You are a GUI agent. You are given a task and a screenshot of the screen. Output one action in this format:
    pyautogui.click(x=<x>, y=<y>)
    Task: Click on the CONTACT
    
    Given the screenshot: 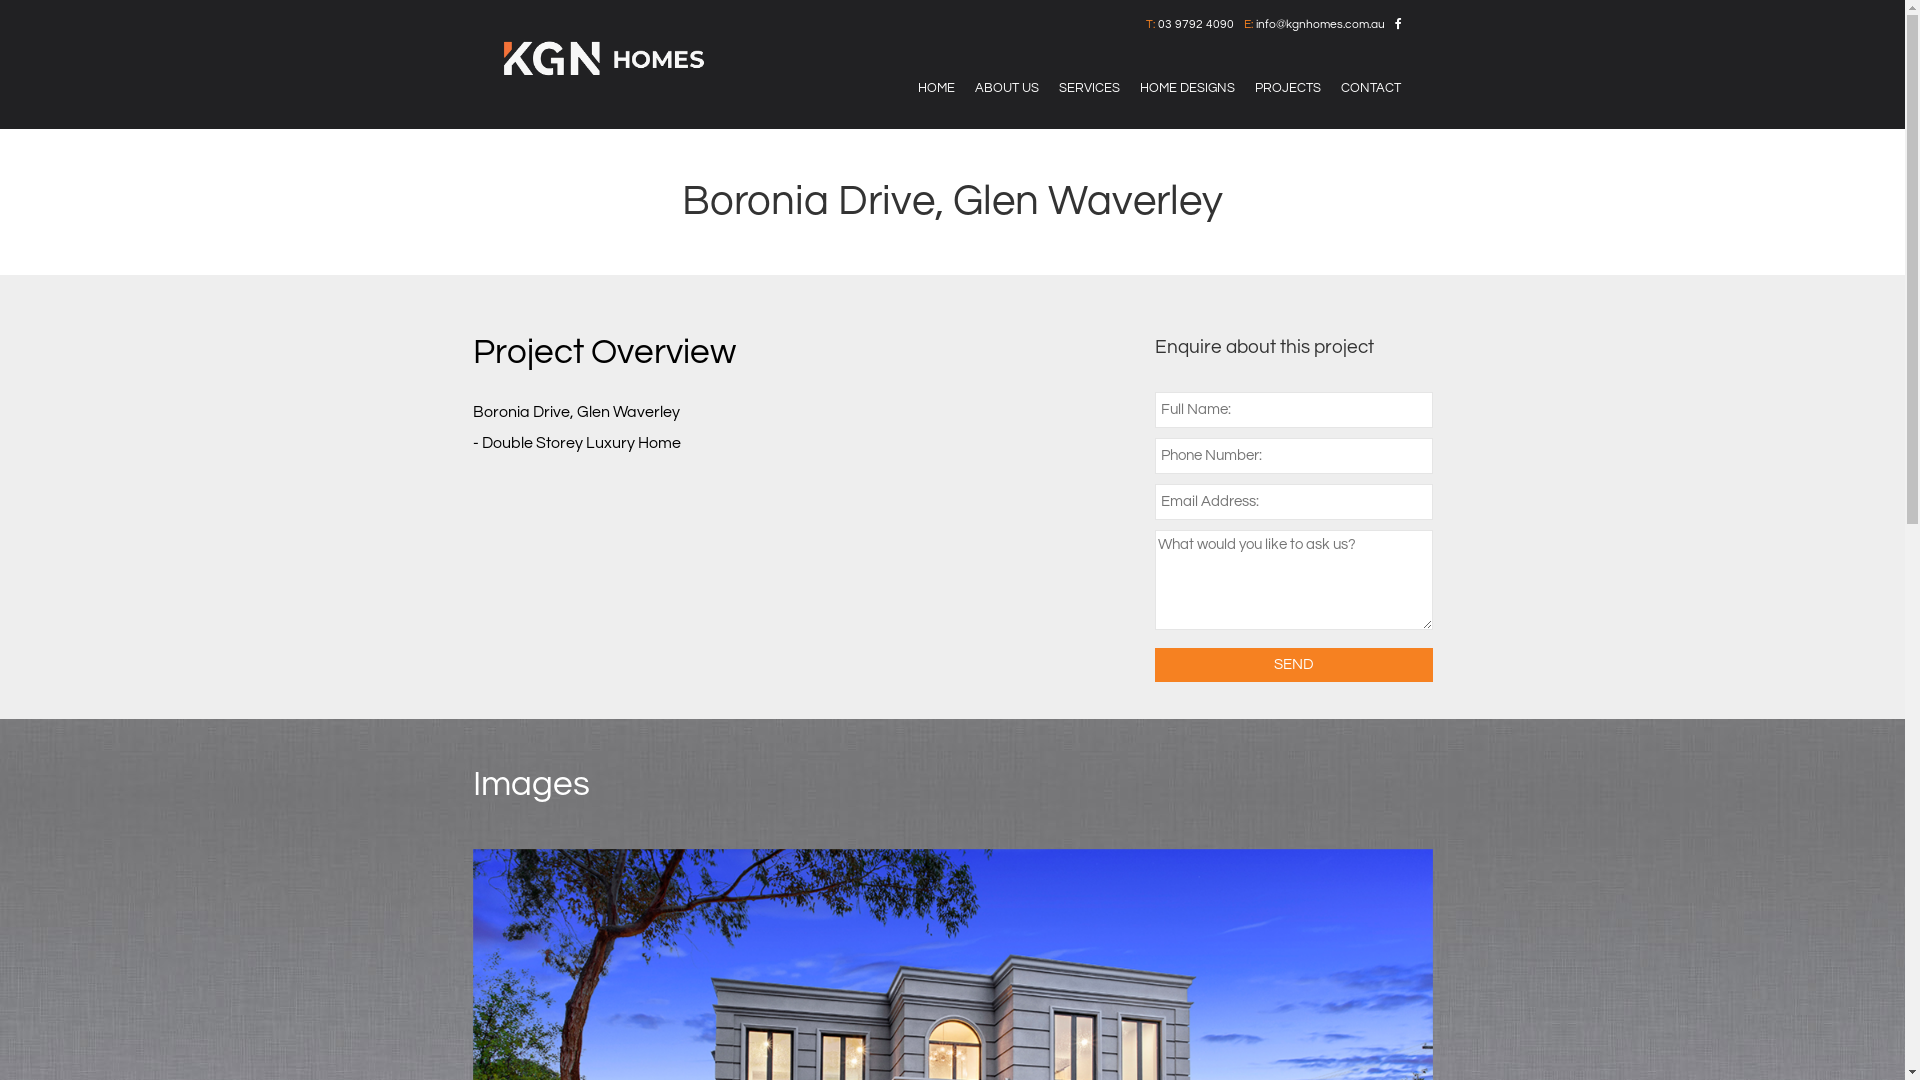 What is the action you would take?
    pyautogui.click(x=1371, y=88)
    